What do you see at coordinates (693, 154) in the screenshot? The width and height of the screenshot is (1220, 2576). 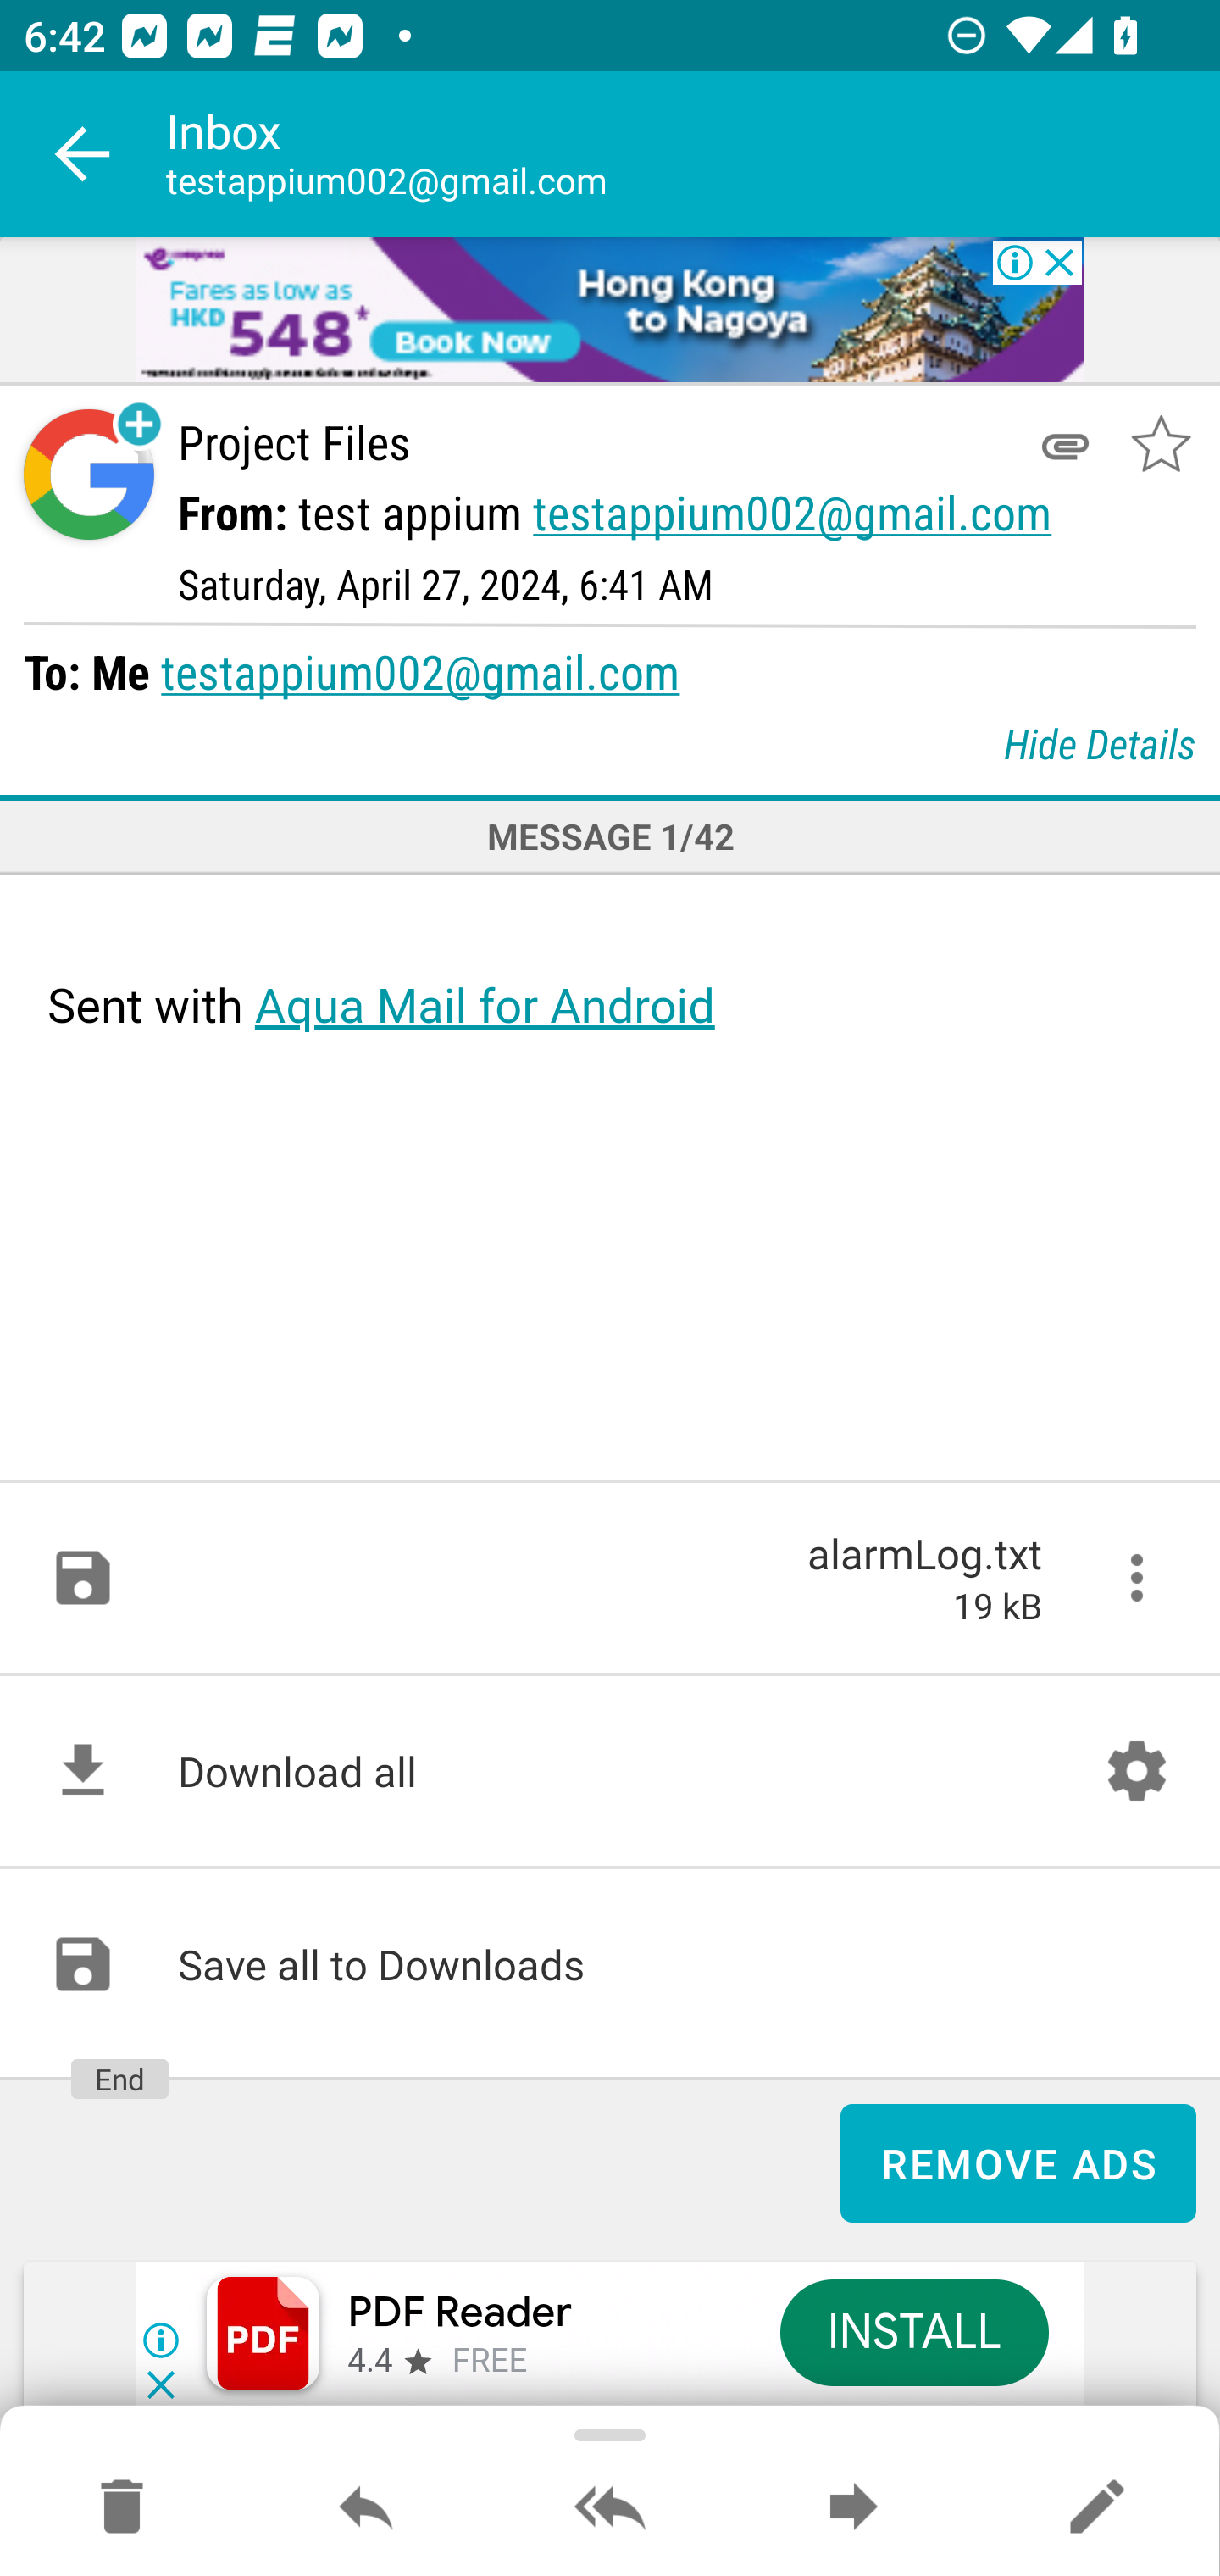 I see `Inbox testappium002@gmail.com` at bounding box center [693, 154].